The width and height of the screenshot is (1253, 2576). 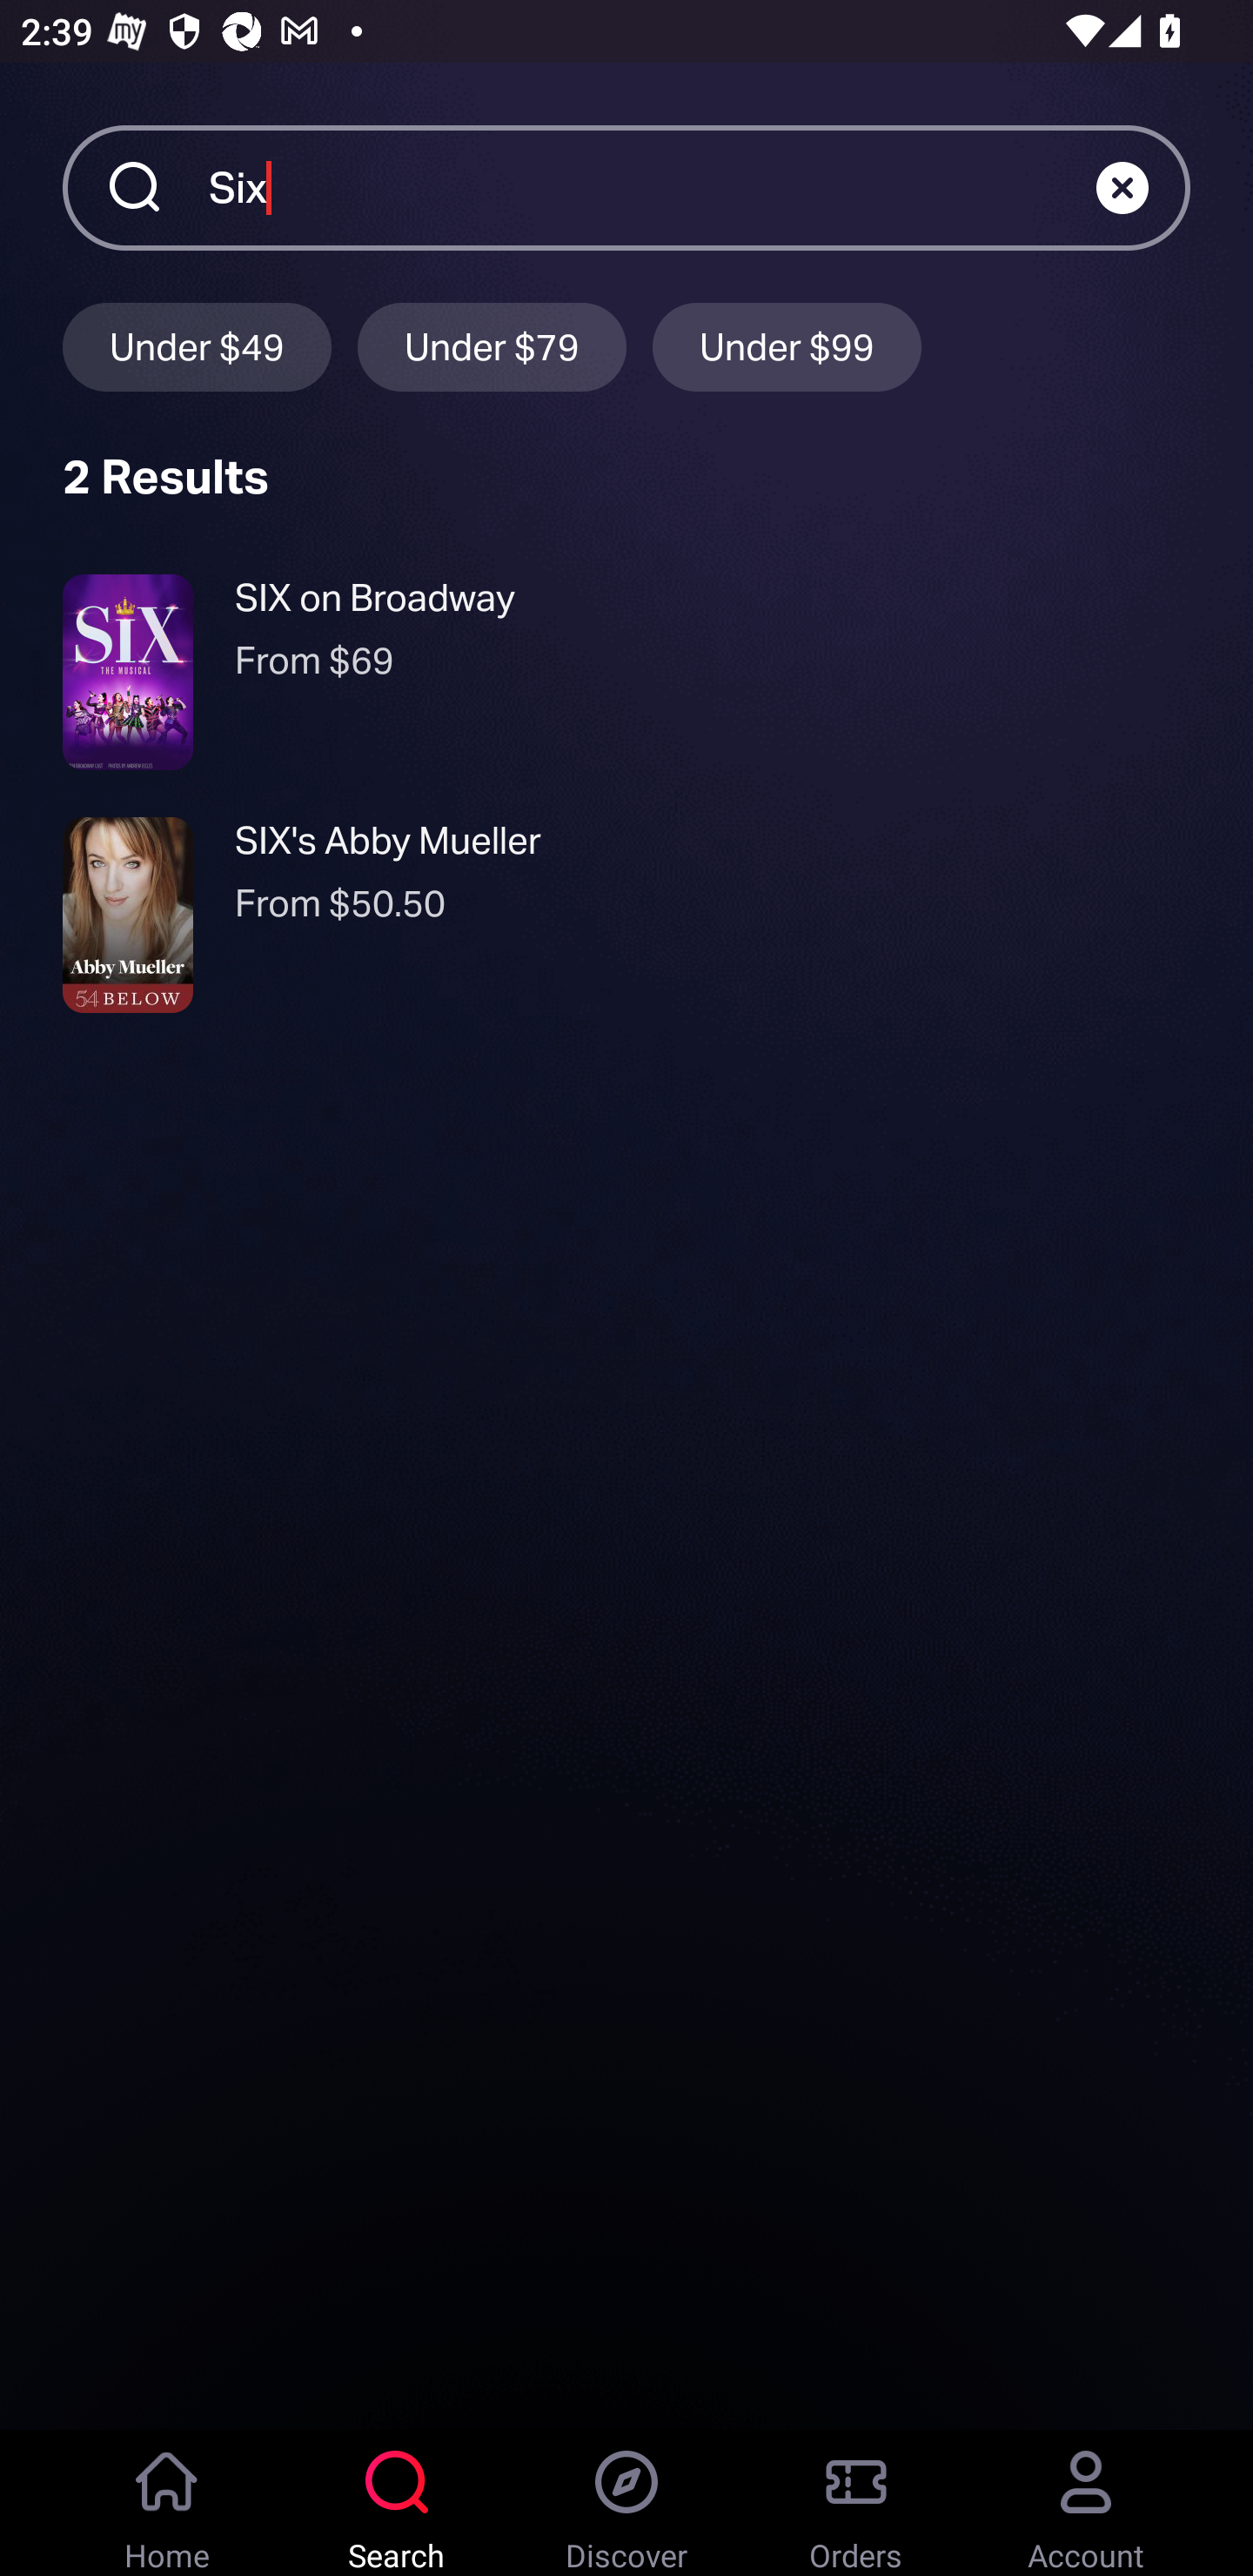 What do you see at coordinates (787, 347) in the screenshot?
I see `Under $99` at bounding box center [787, 347].